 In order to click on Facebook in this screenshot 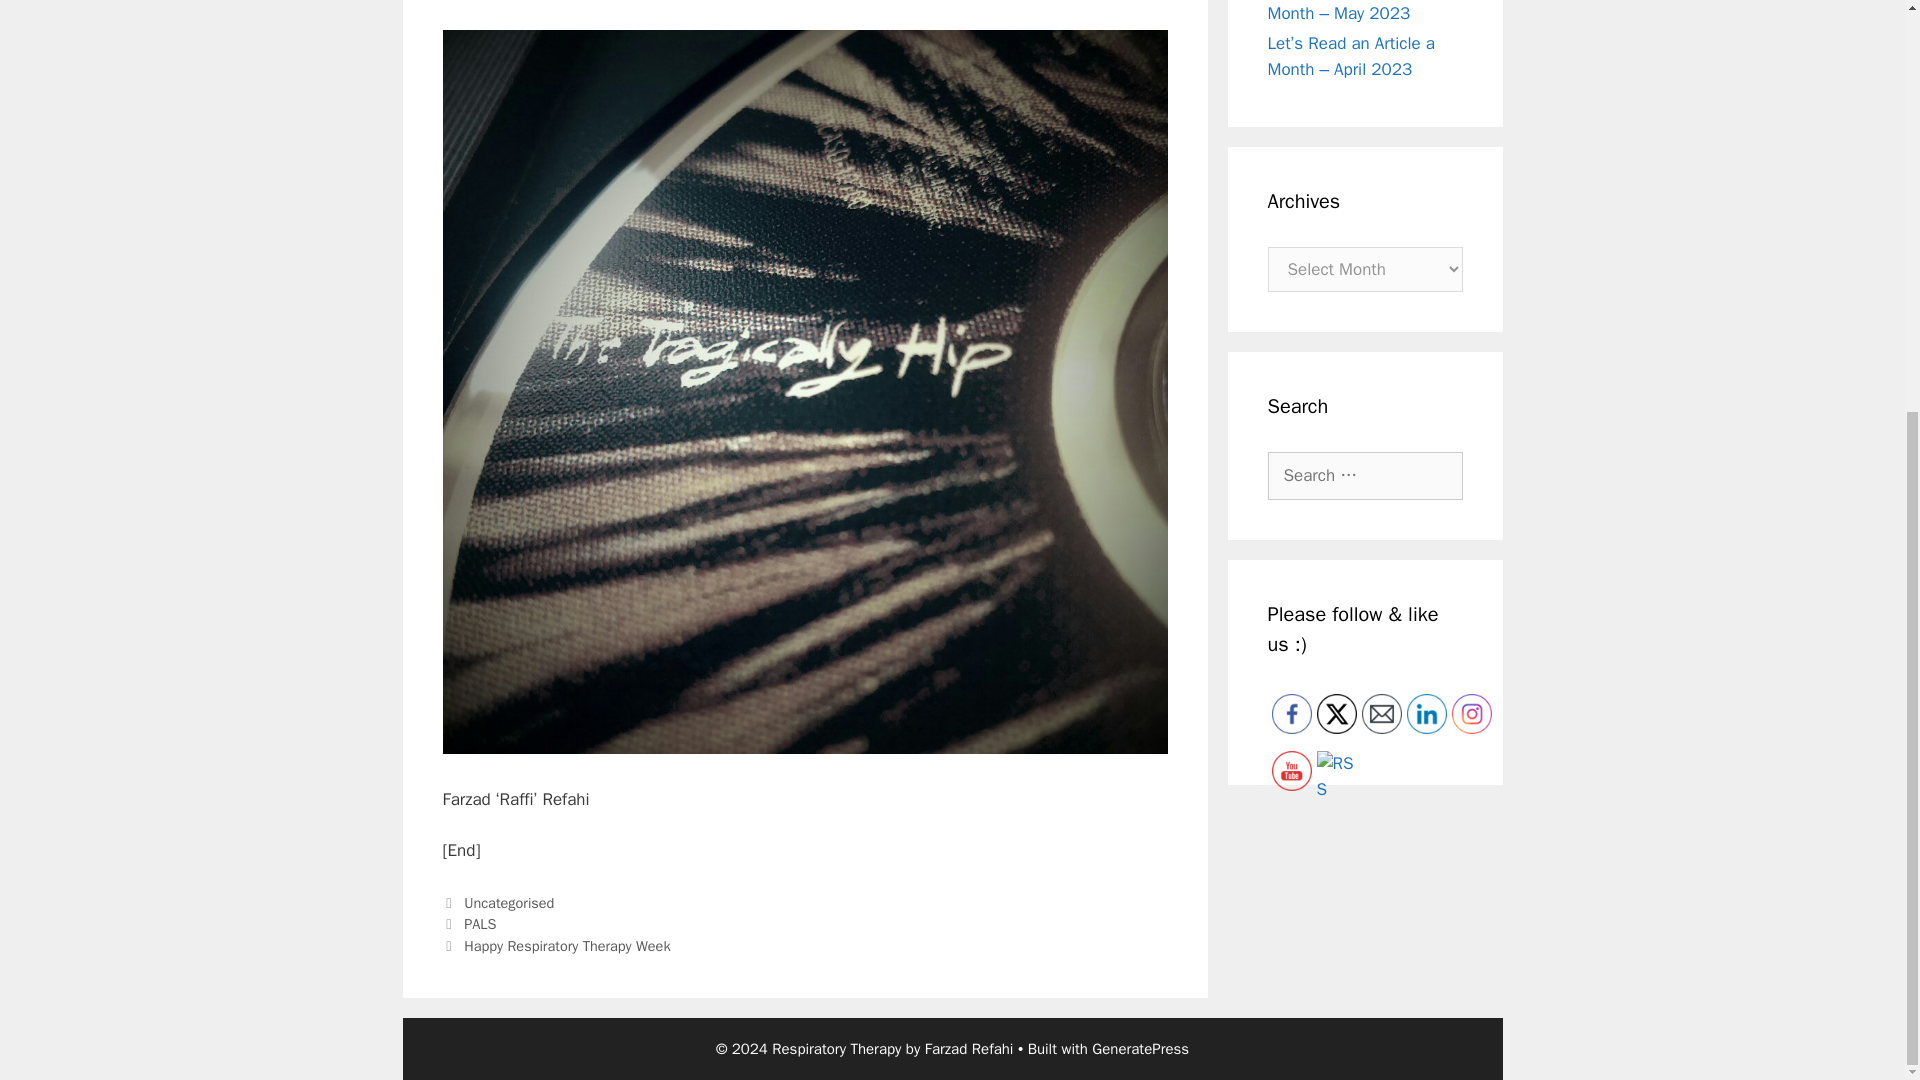, I will do `click(1291, 713)`.